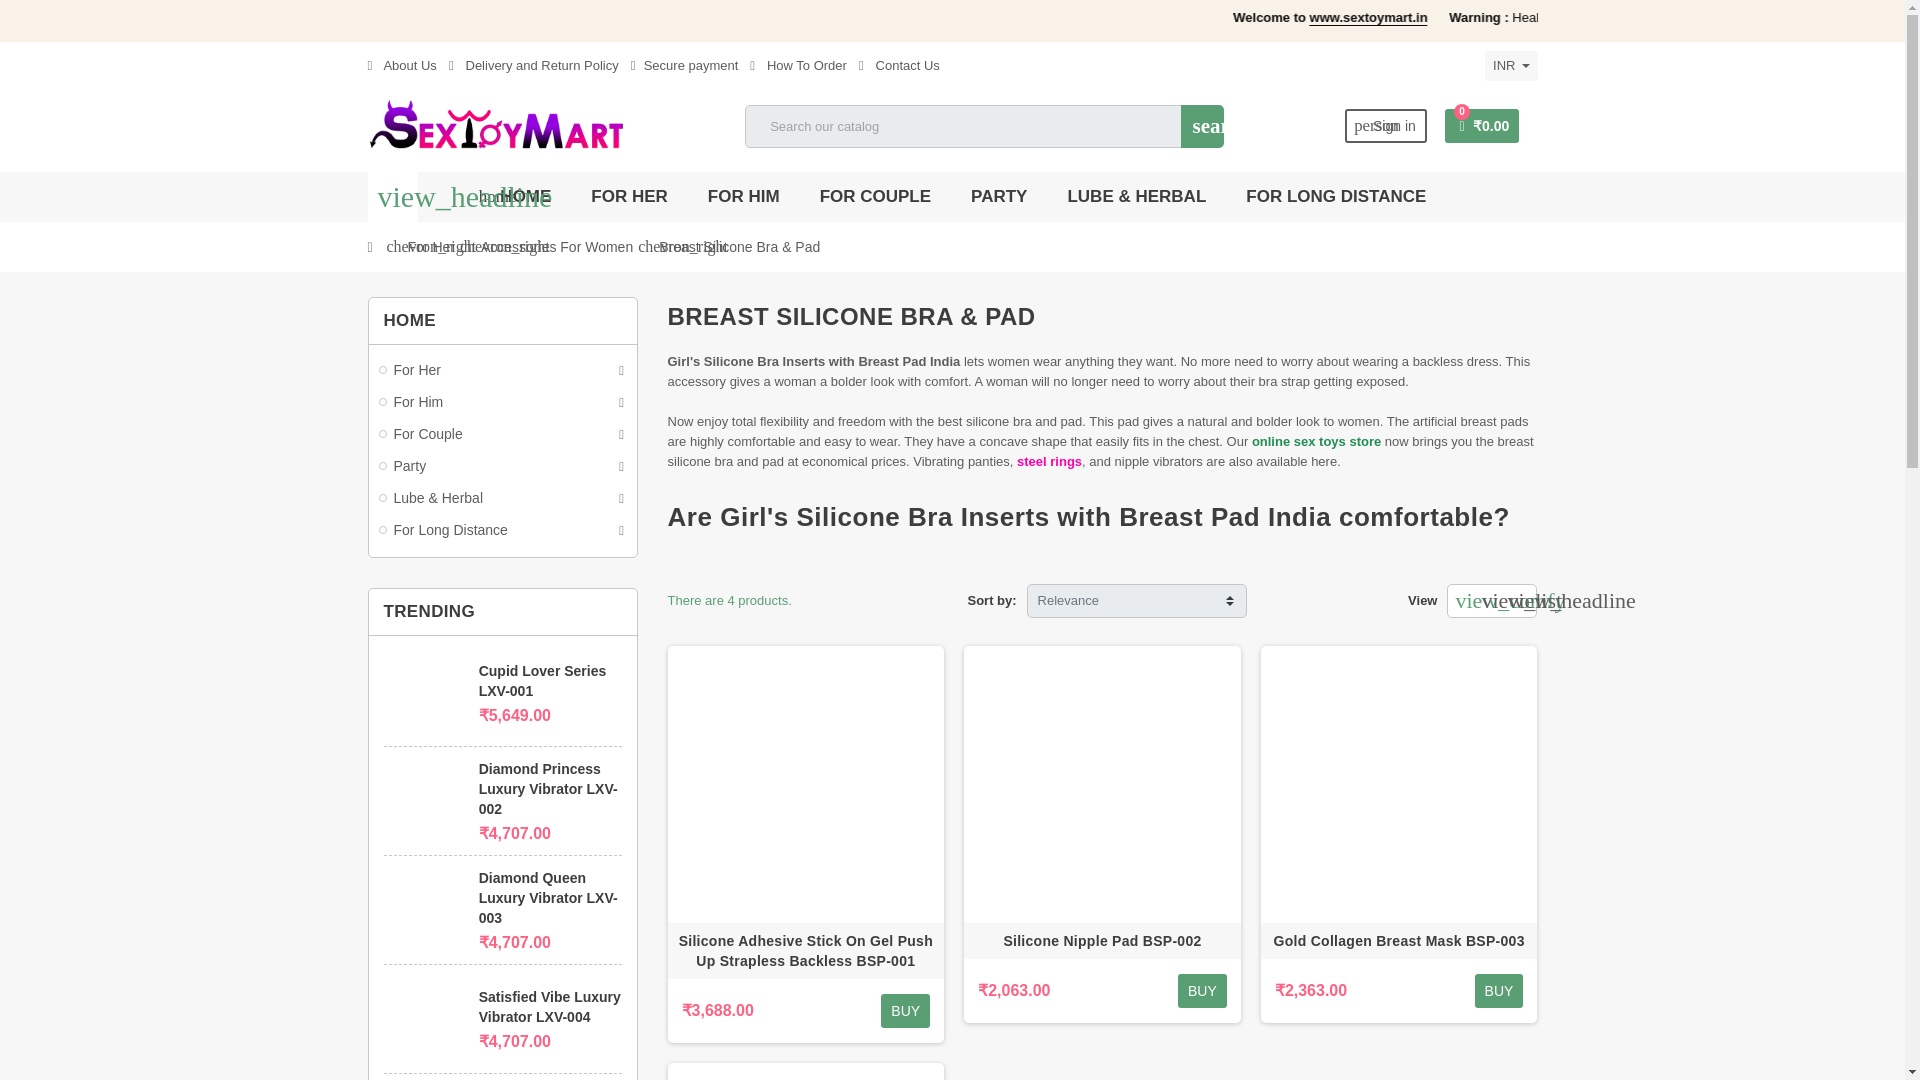  Describe the element at coordinates (744, 196) in the screenshot. I see `FOR HIM` at that location.